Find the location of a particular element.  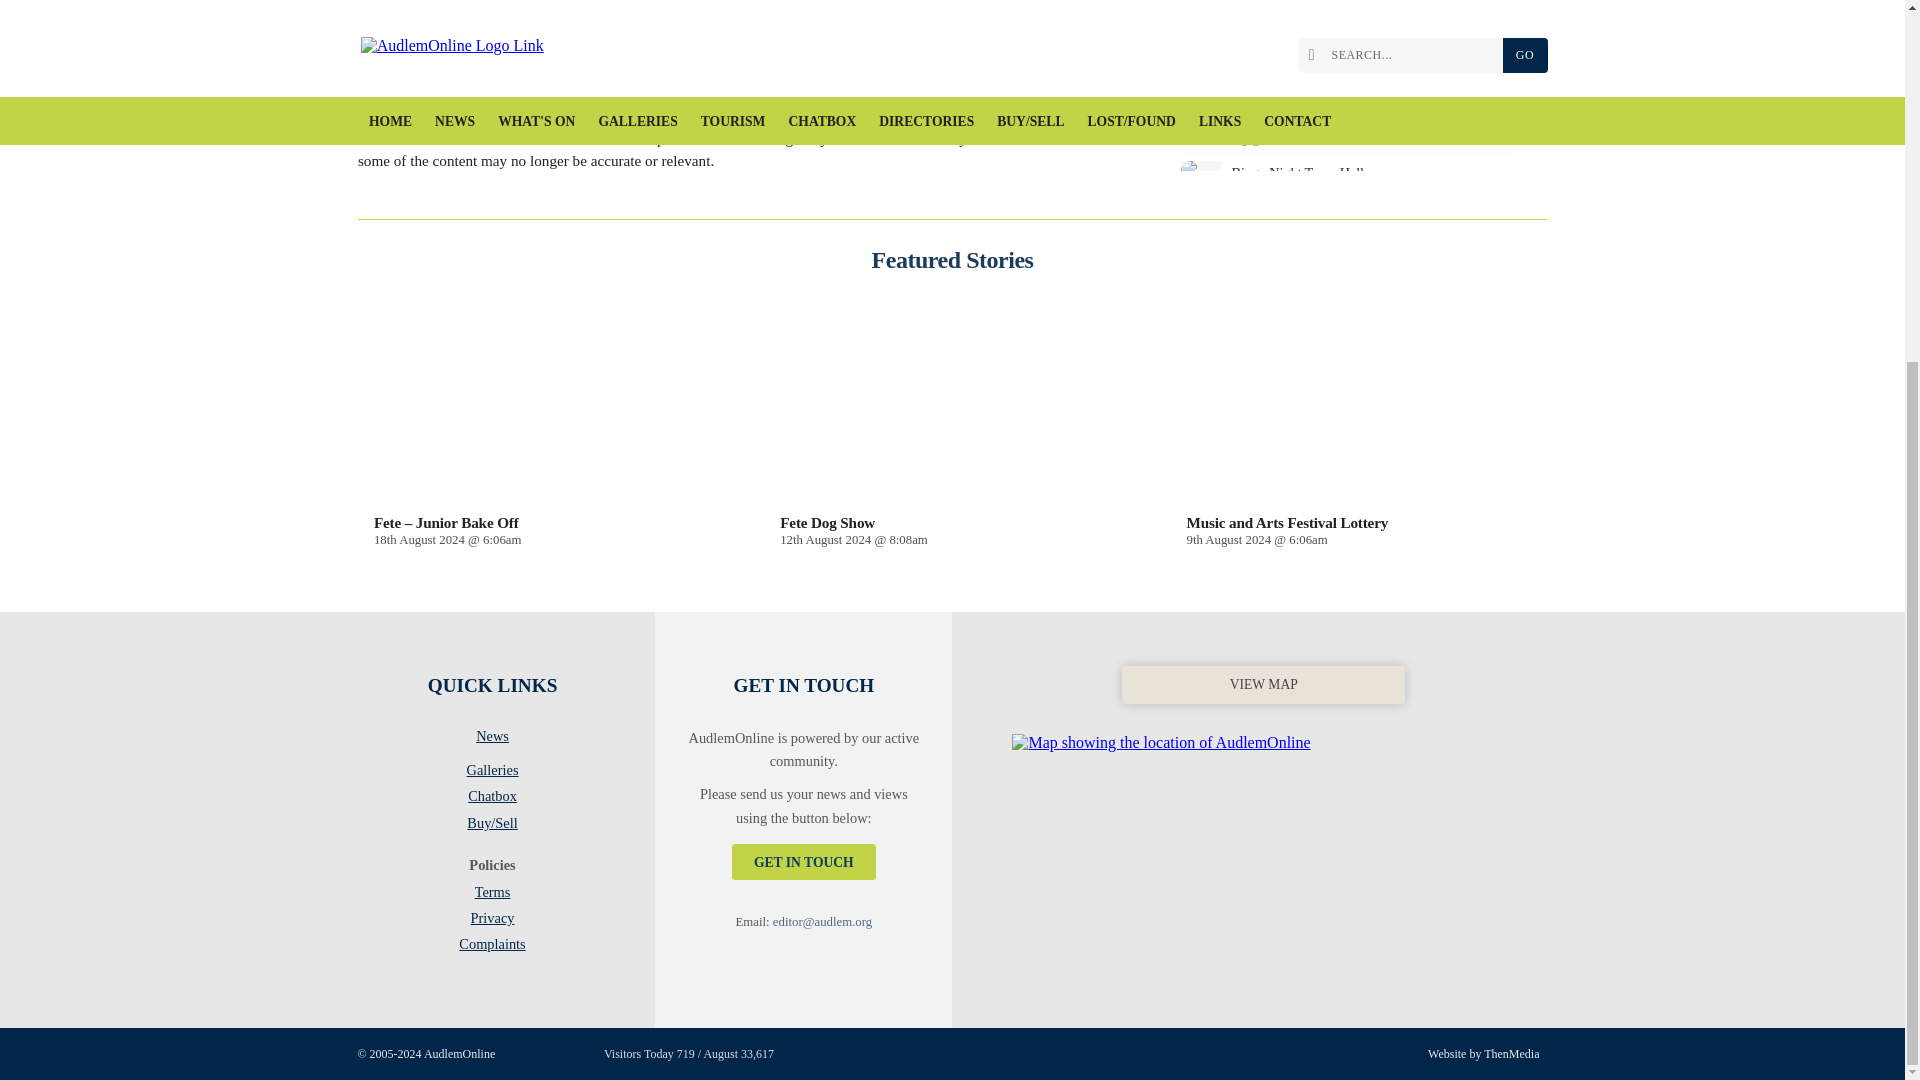

News is located at coordinates (492, 739).